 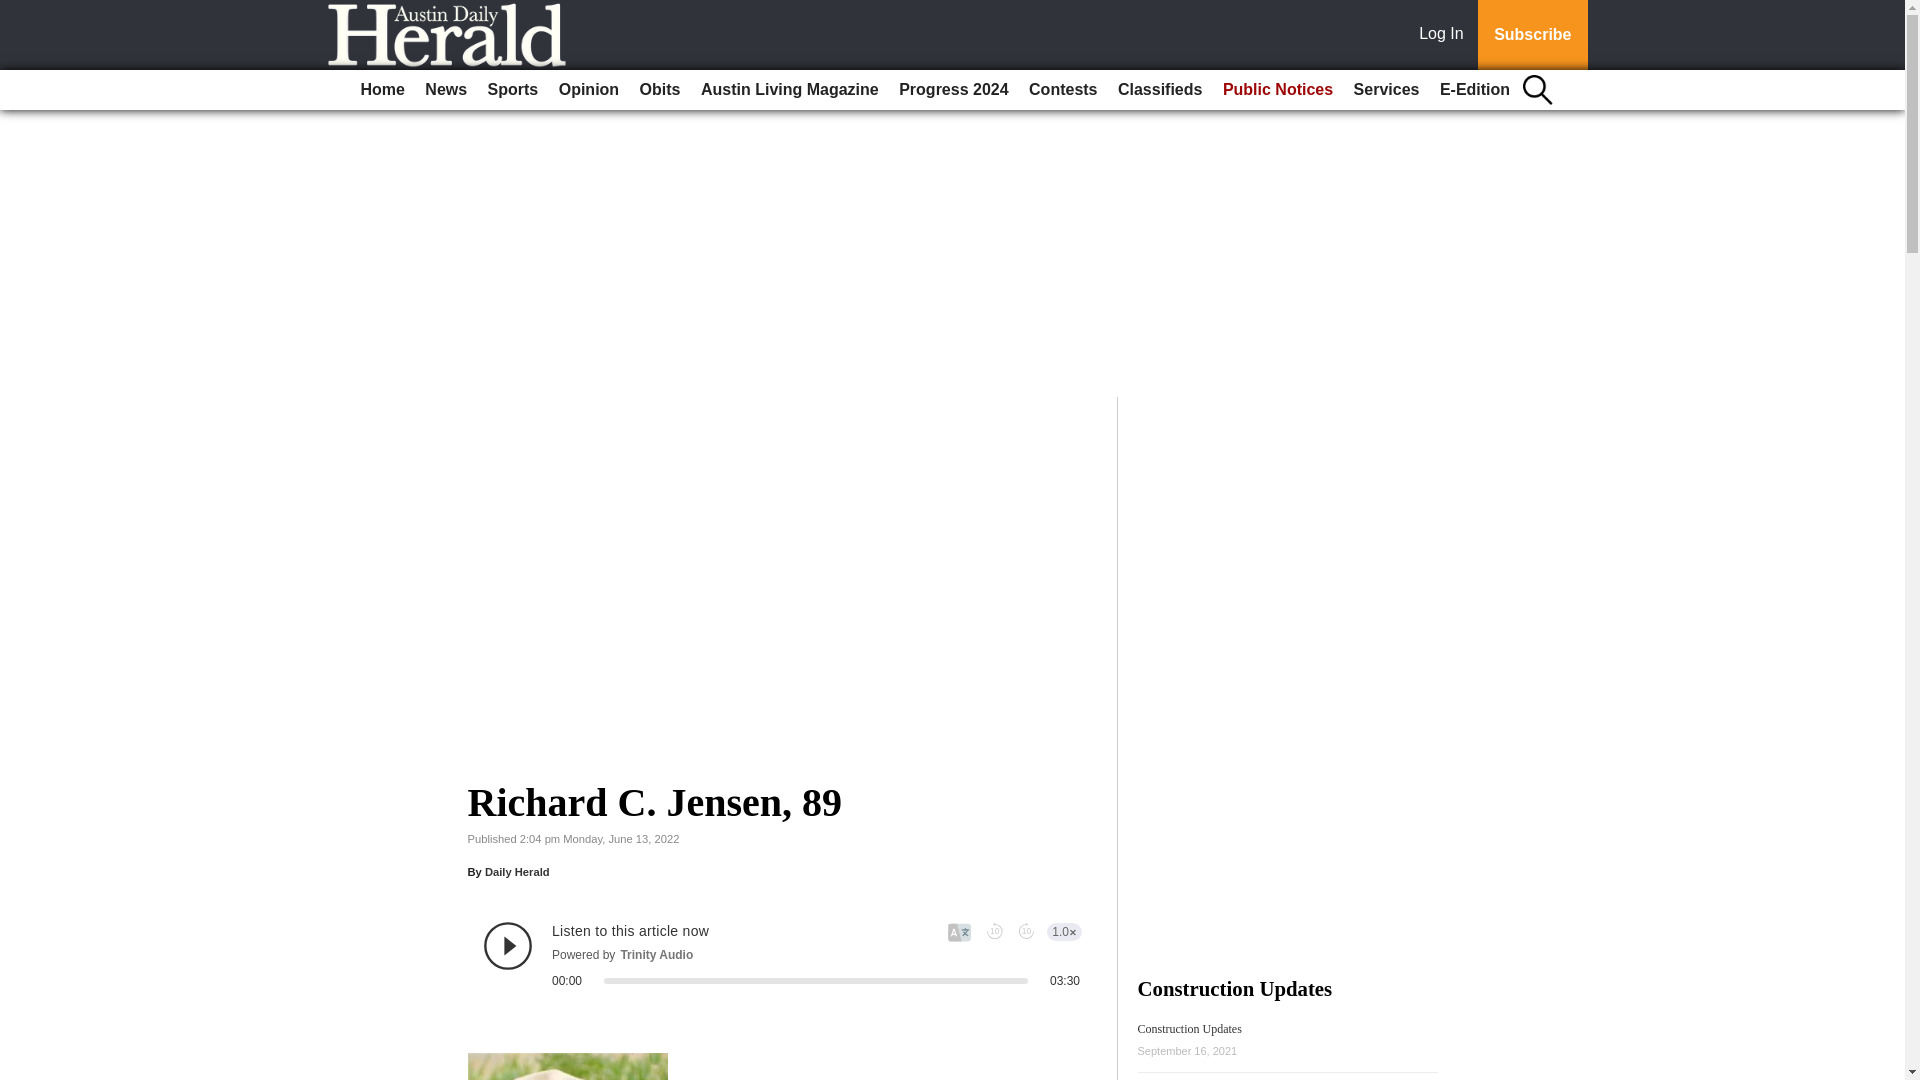 What do you see at coordinates (790, 90) in the screenshot?
I see `Austin Living Magazine` at bounding box center [790, 90].